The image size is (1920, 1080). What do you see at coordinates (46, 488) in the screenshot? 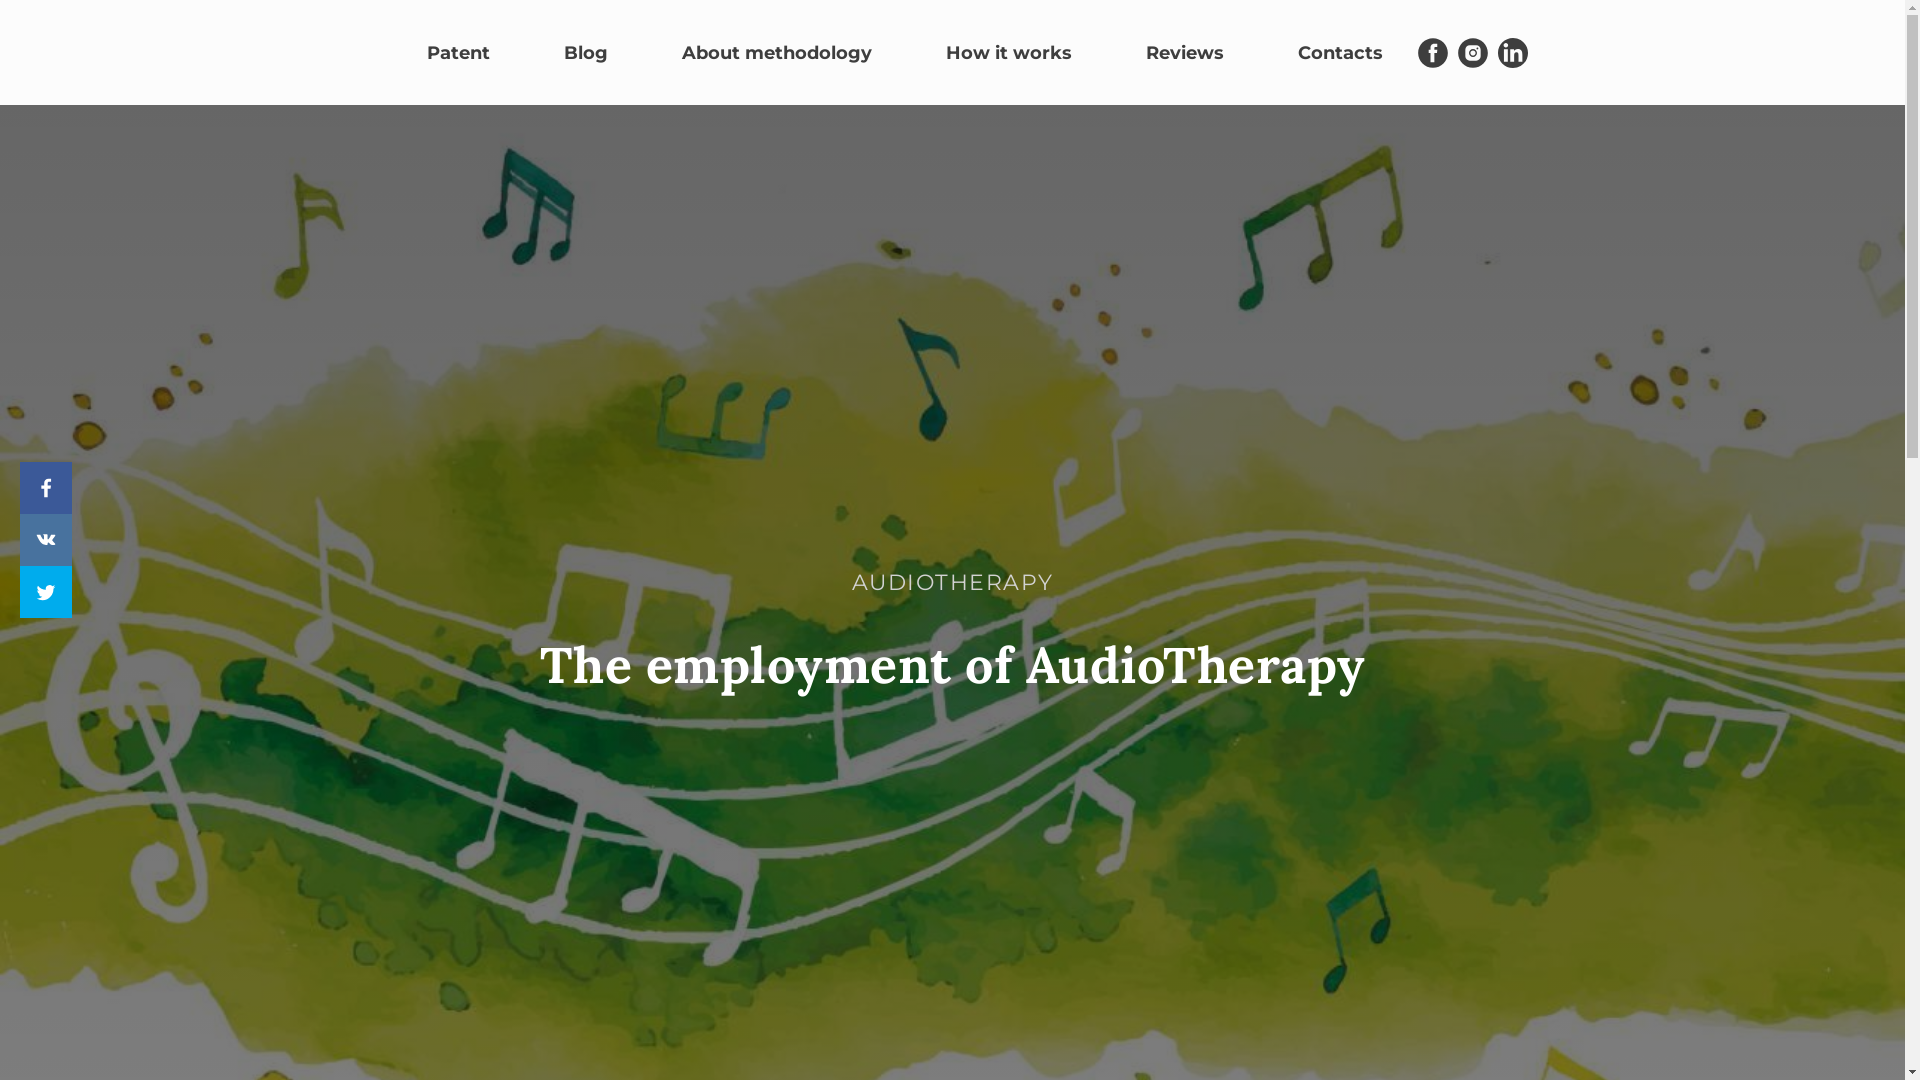
I see `Facebook` at bounding box center [46, 488].